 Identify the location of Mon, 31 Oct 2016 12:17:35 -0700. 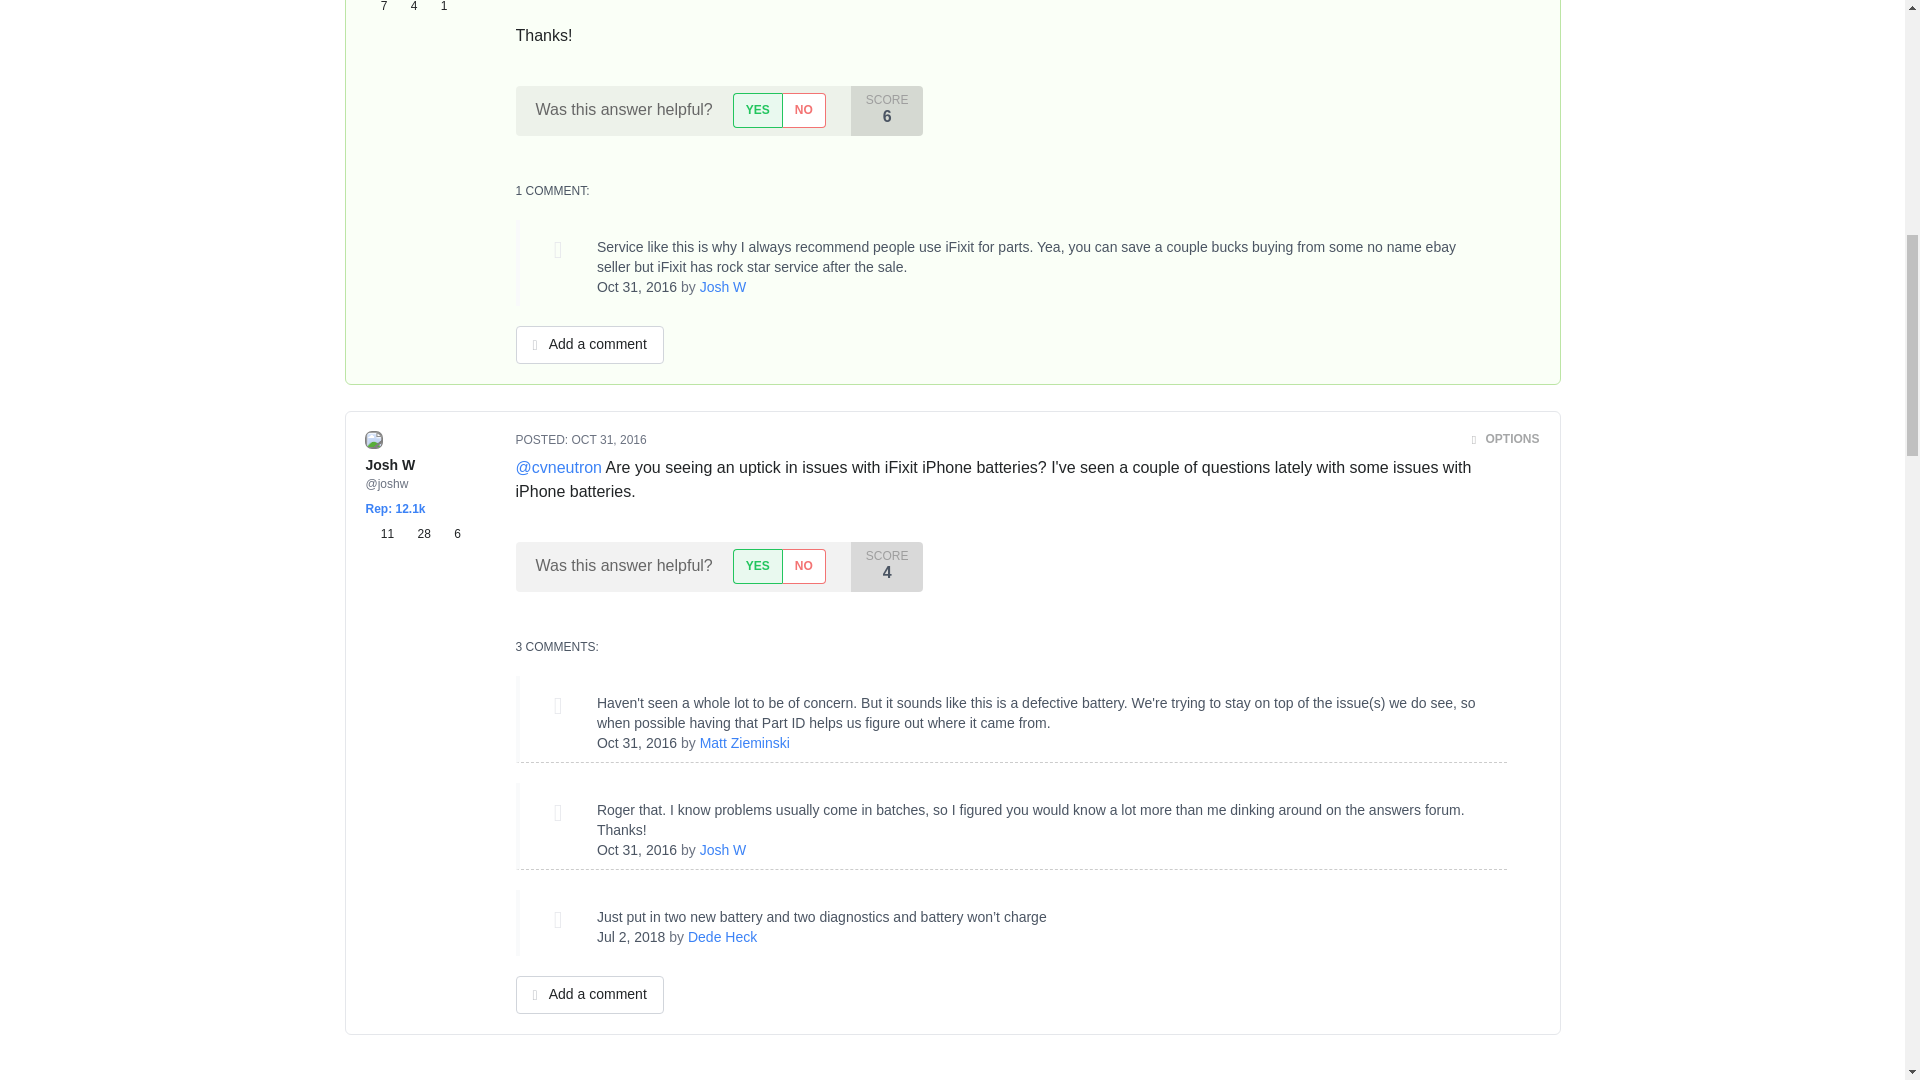
(637, 850).